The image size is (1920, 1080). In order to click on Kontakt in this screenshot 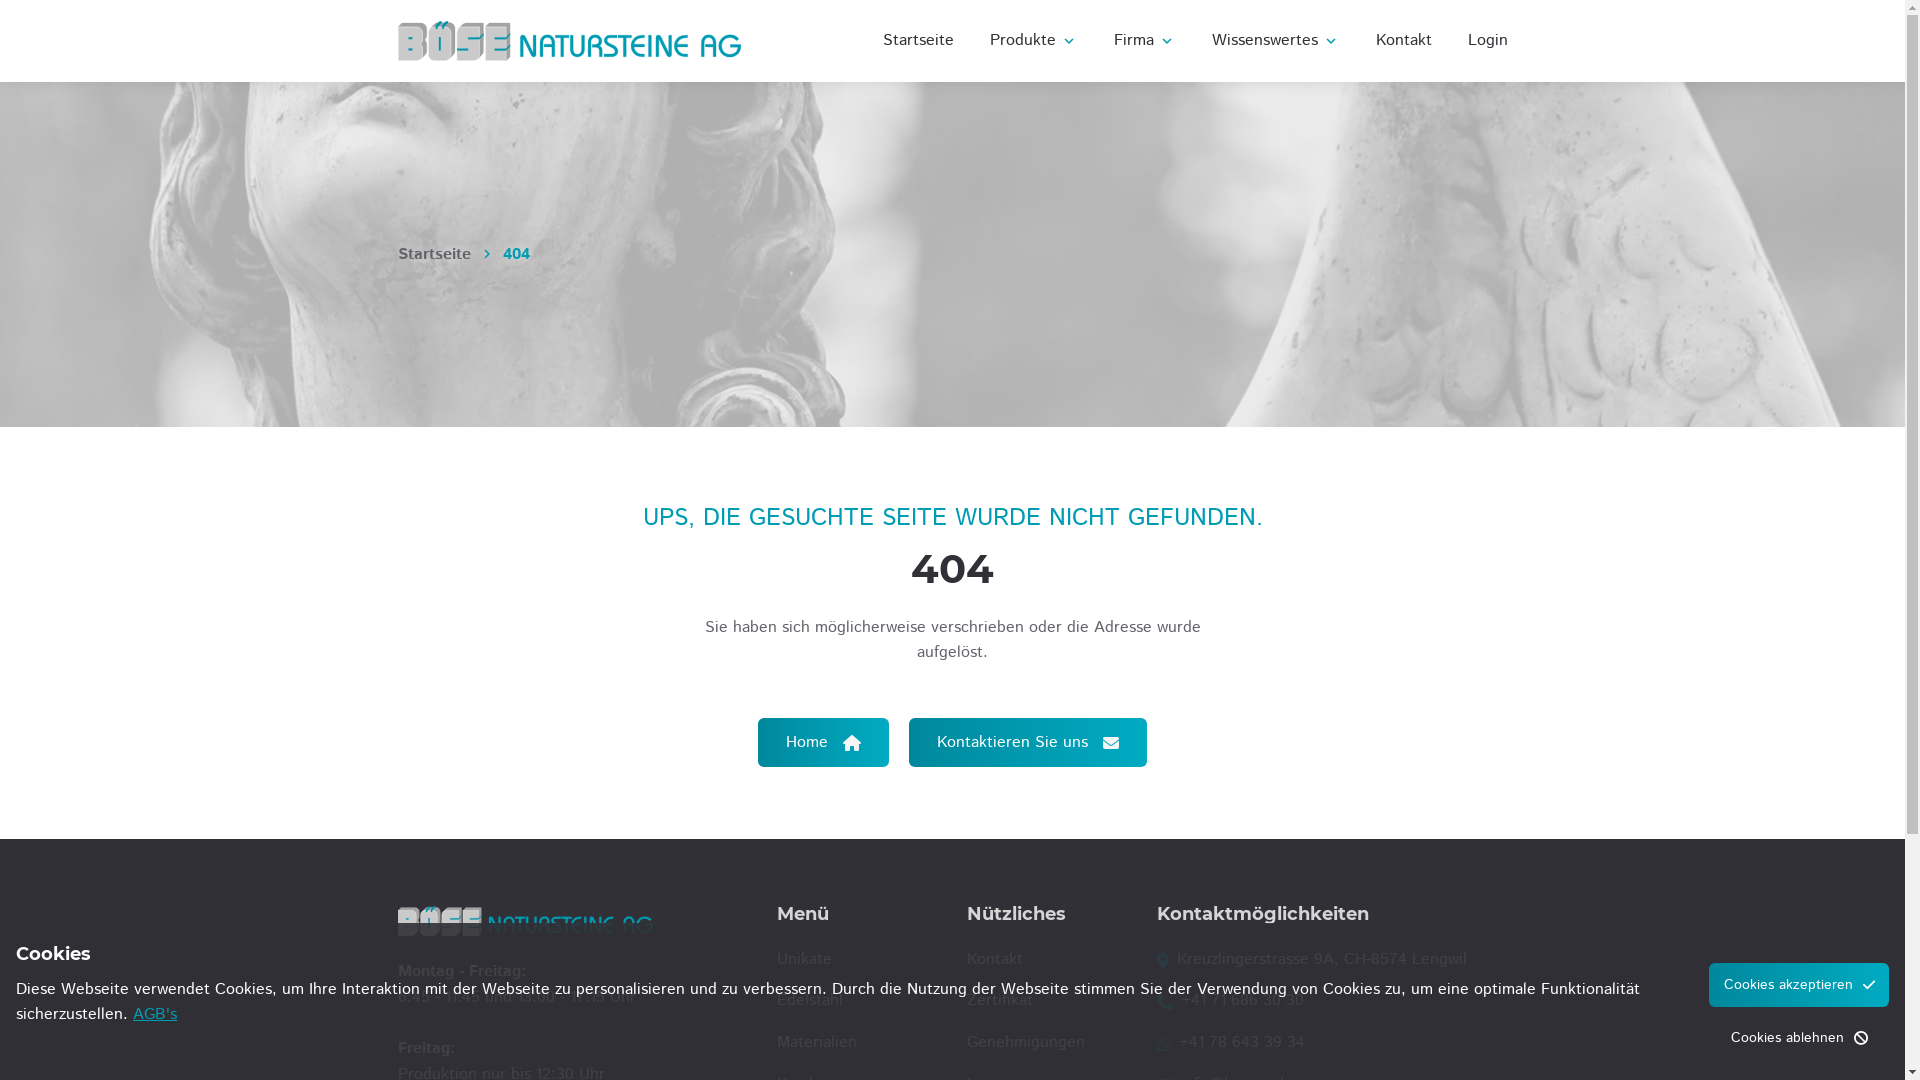, I will do `click(1047, 960)`.